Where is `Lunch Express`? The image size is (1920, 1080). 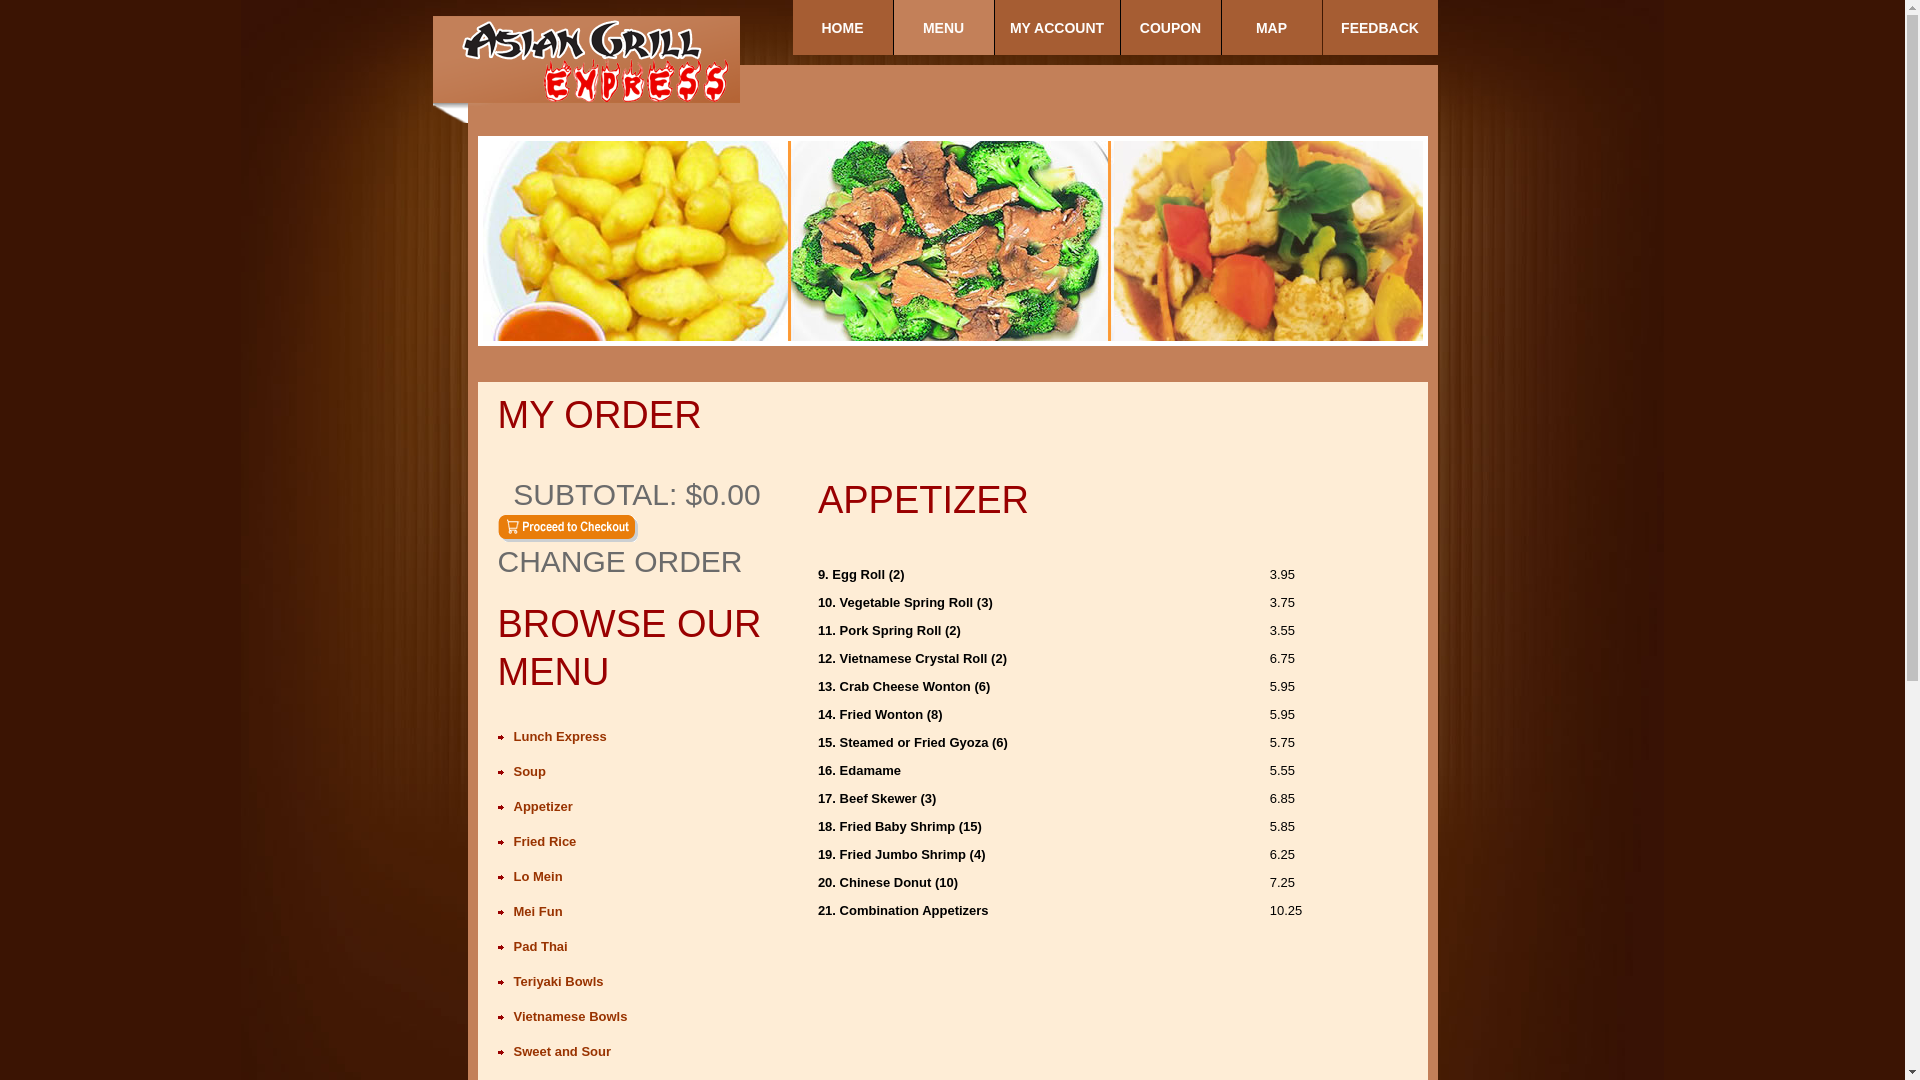 Lunch Express is located at coordinates (560, 736).